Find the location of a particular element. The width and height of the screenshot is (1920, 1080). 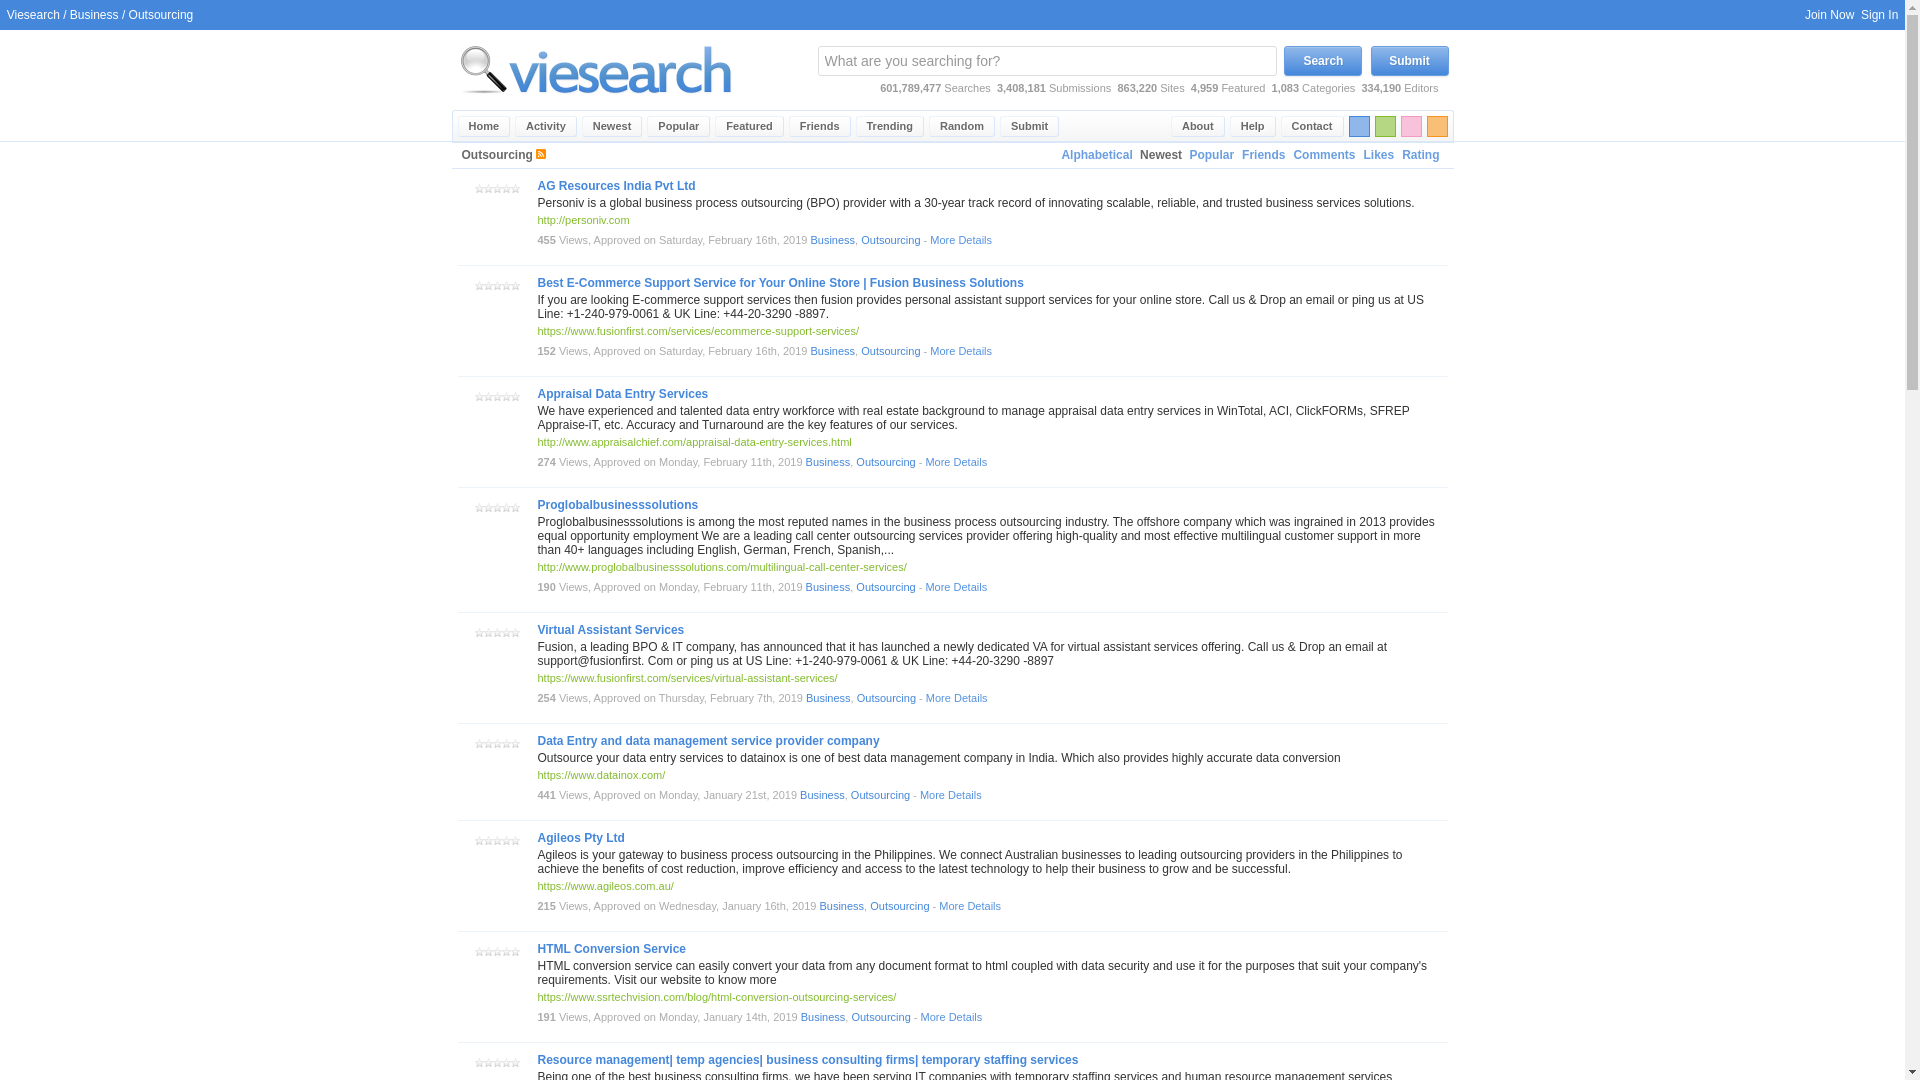

Friends is located at coordinates (1263, 155).